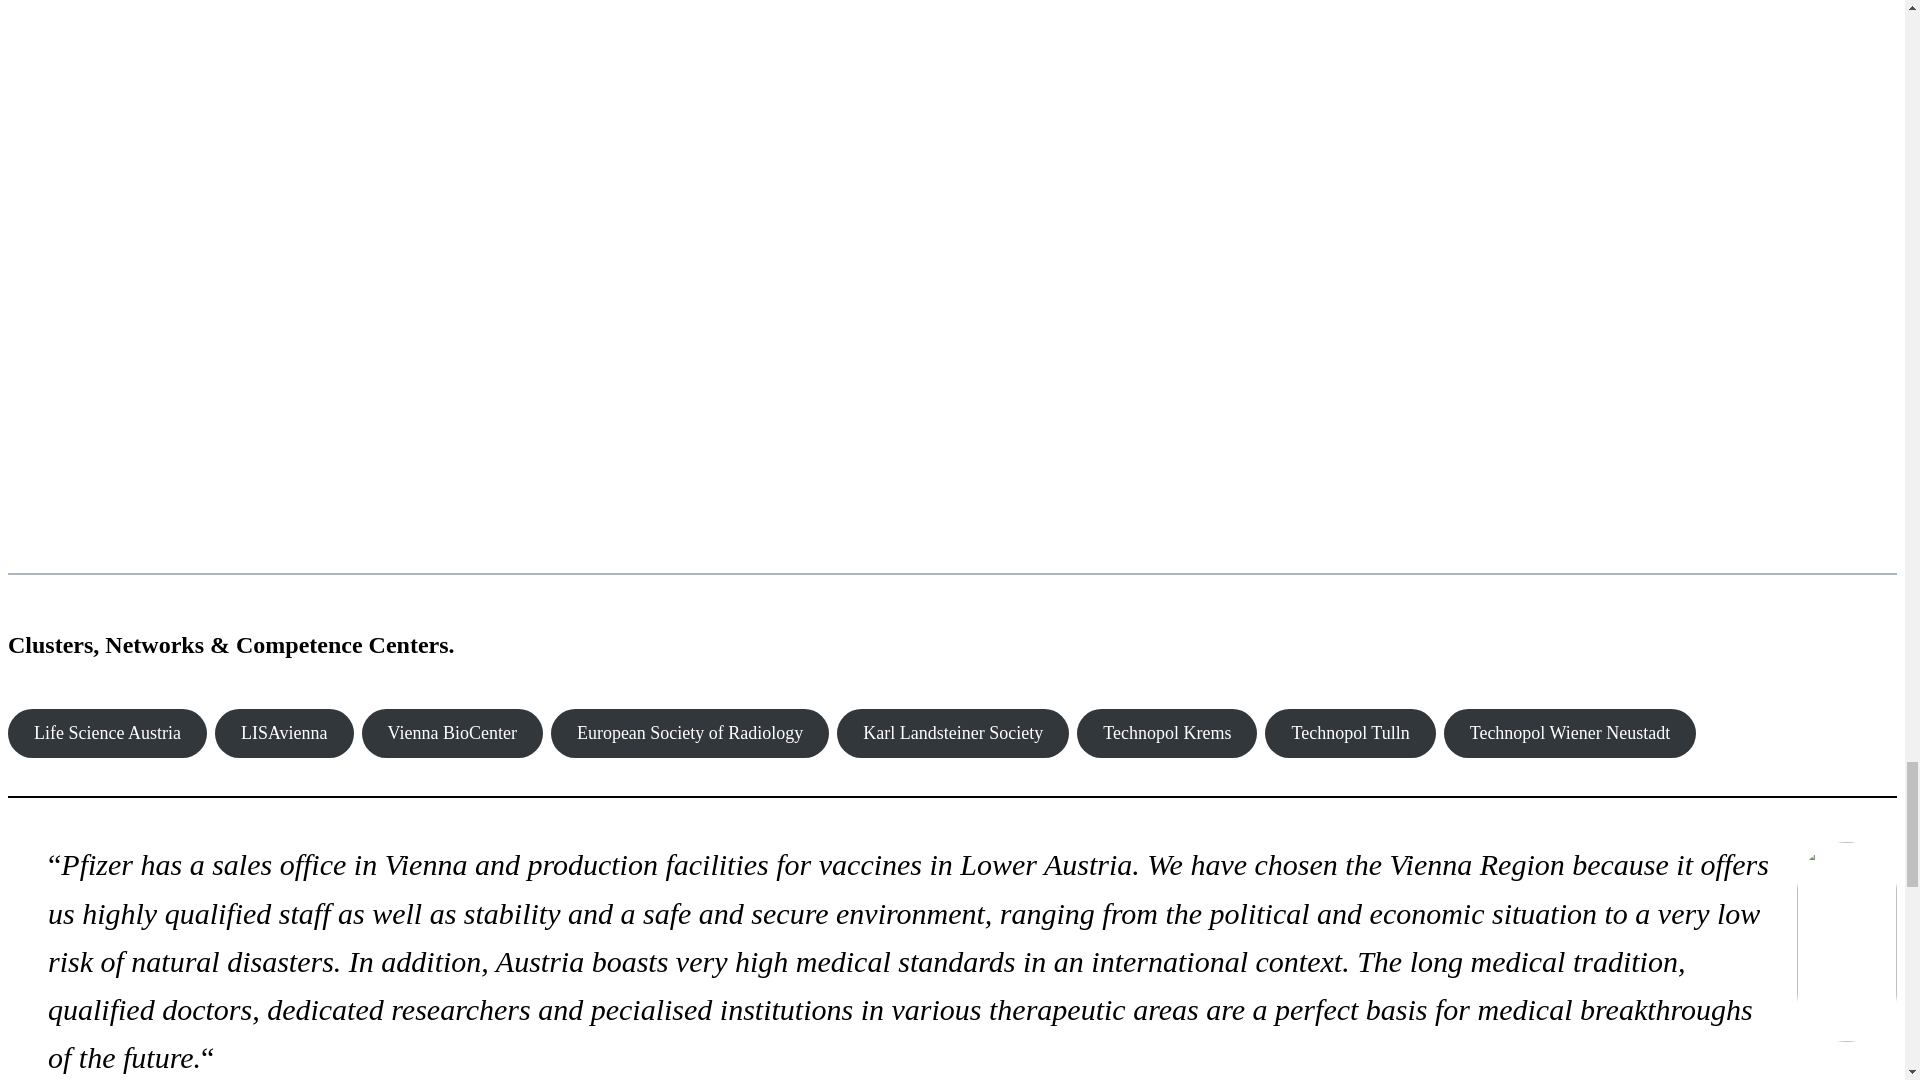 This screenshot has width=1920, height=1080. Describe the element at coordinates (1570, 733) in the screenshot. I see `Technopol Wiener Neustadt` at that location.